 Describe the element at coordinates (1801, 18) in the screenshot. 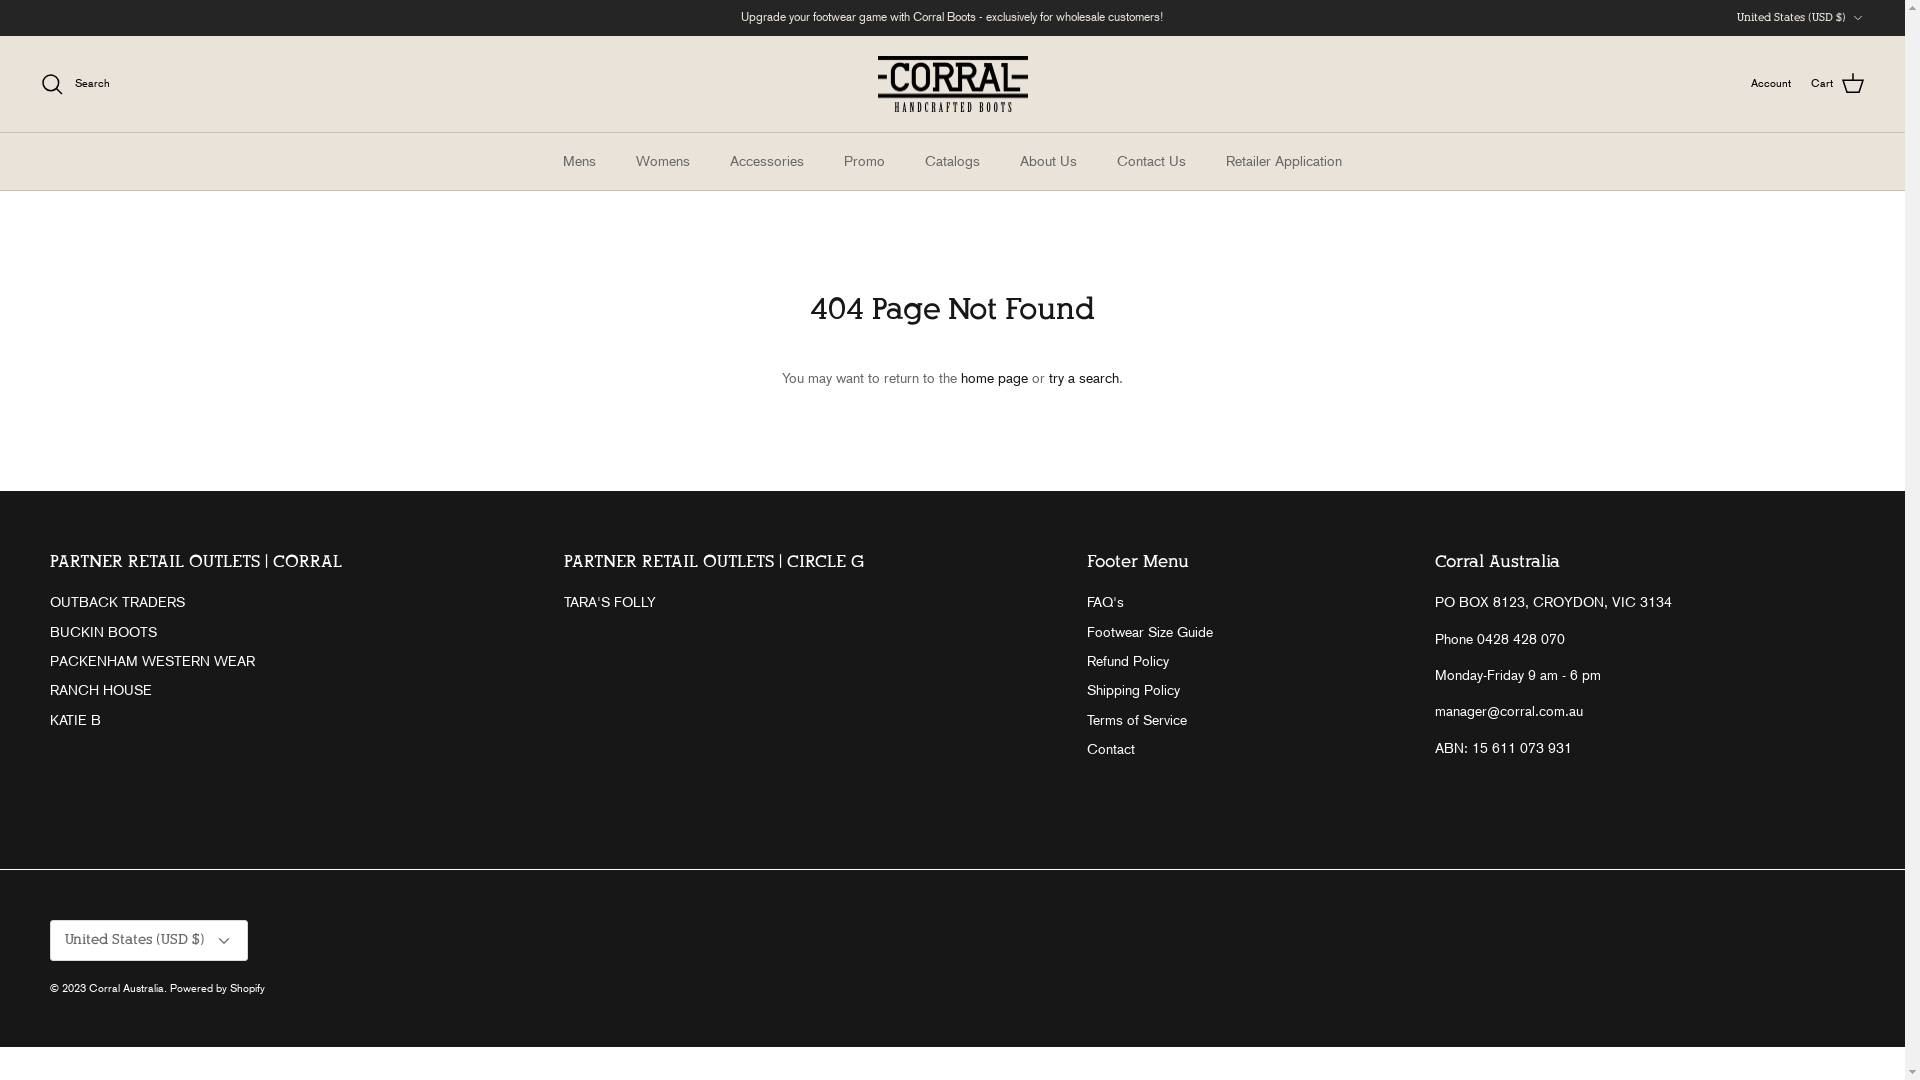

I see `United States (USD $)
Down` at that location.